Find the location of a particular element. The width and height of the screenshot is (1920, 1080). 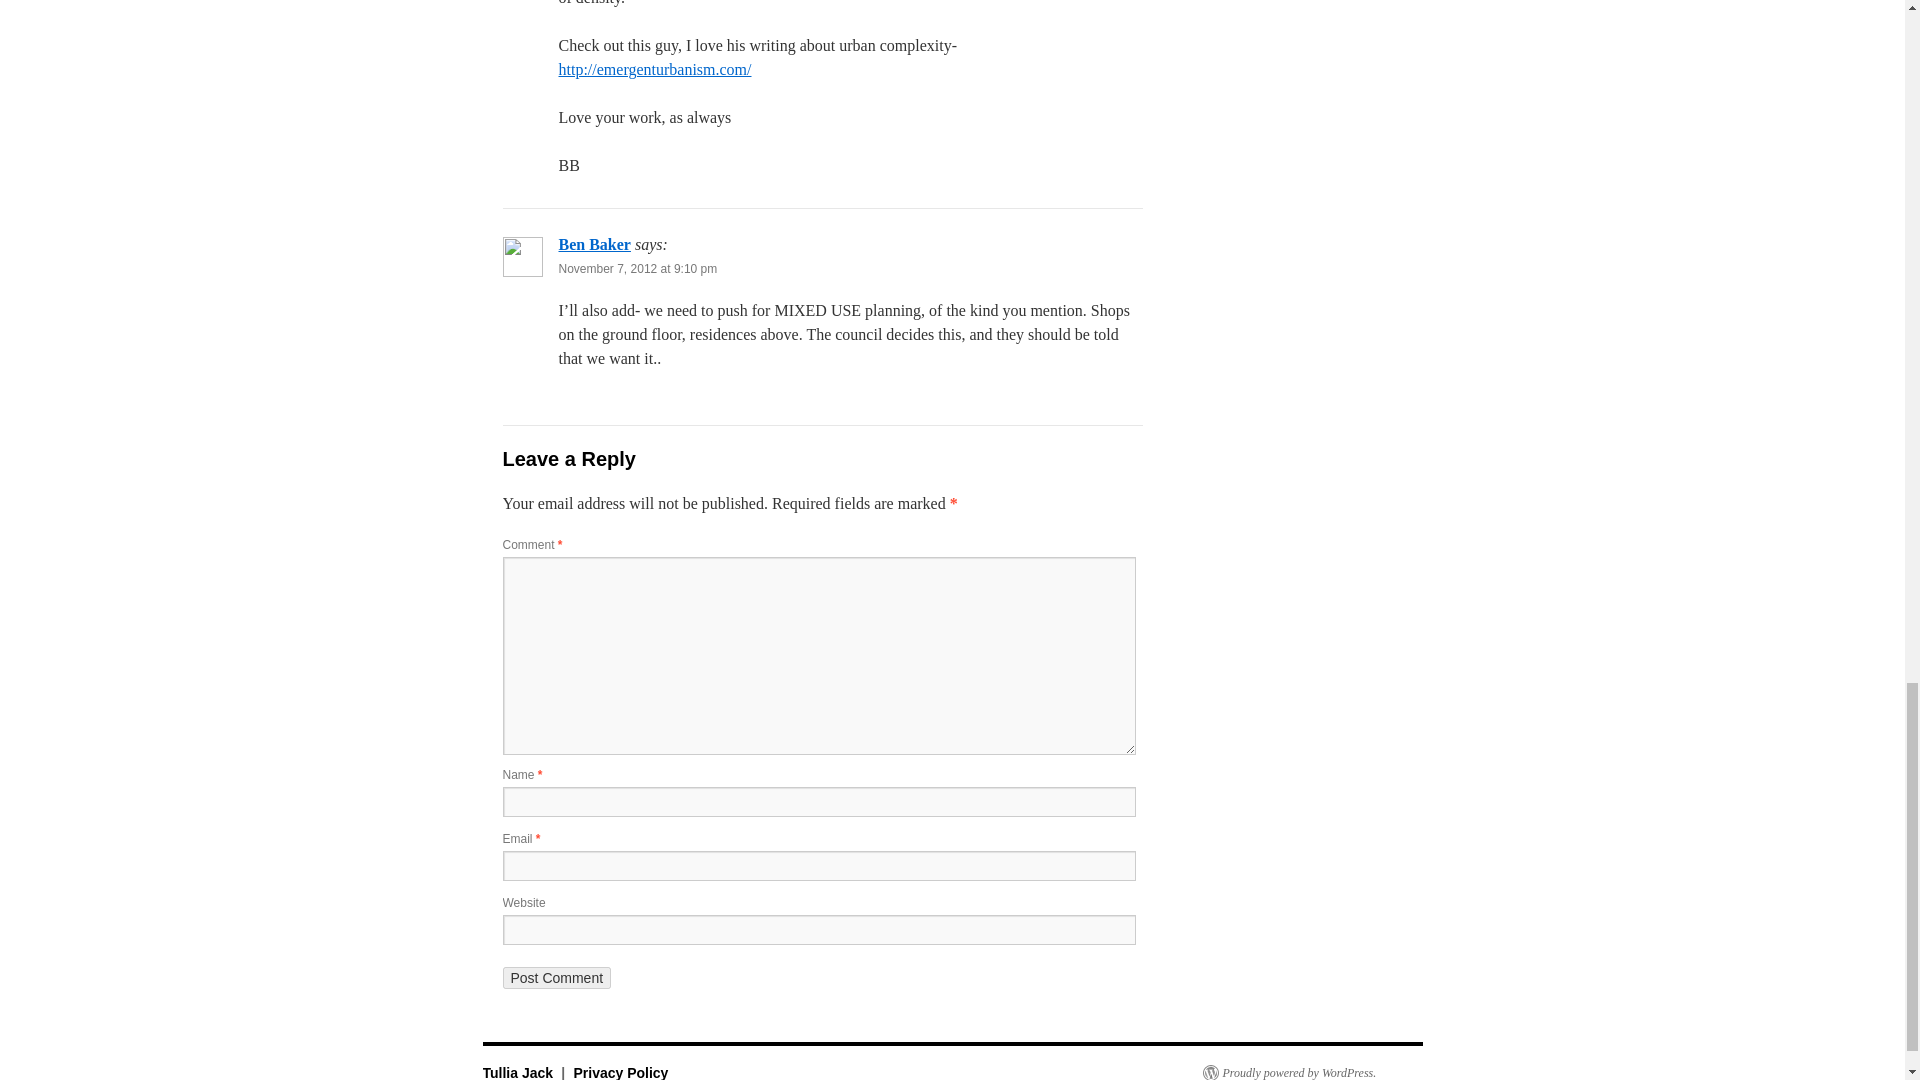

Ben Baker is located at coordinates (594, 244).